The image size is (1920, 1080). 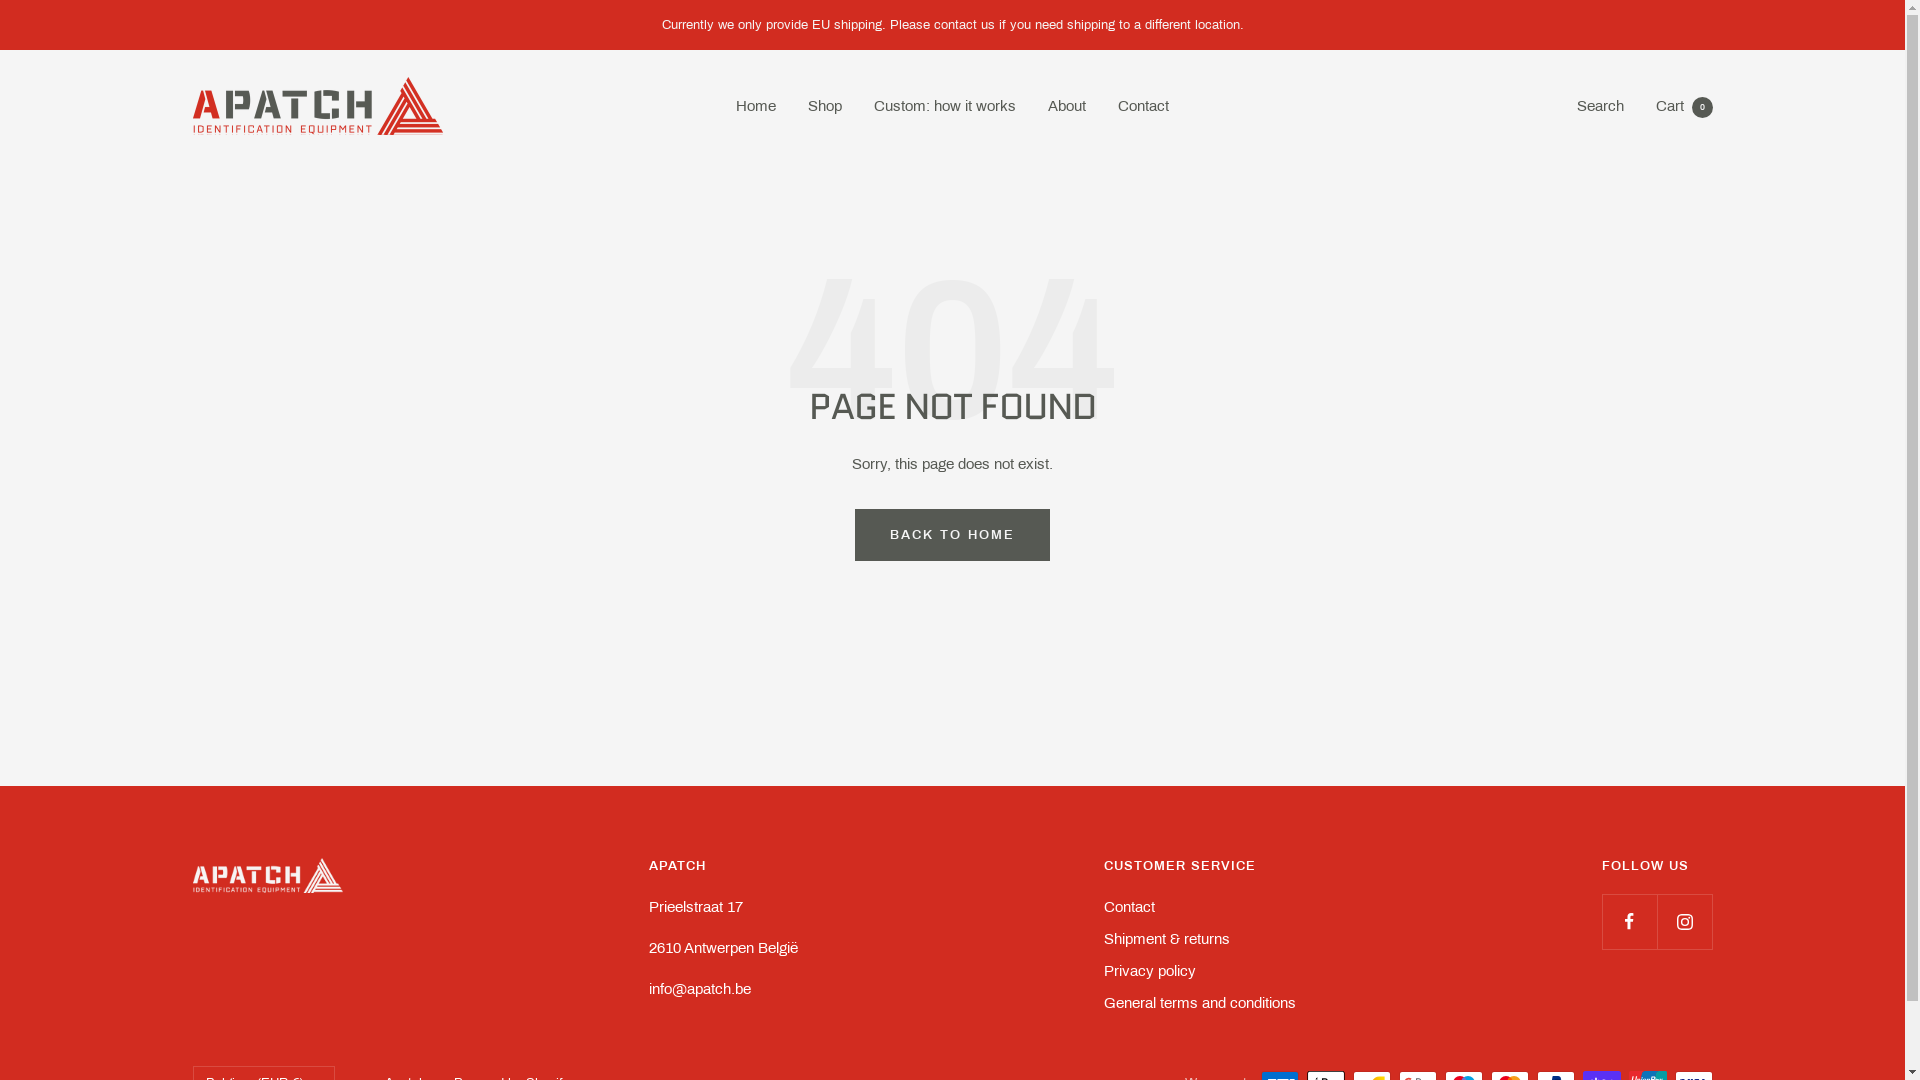 What do you see at coordinates (360, 745) in the screenshot?
I see `DZ` at bounding box center [360, 745].